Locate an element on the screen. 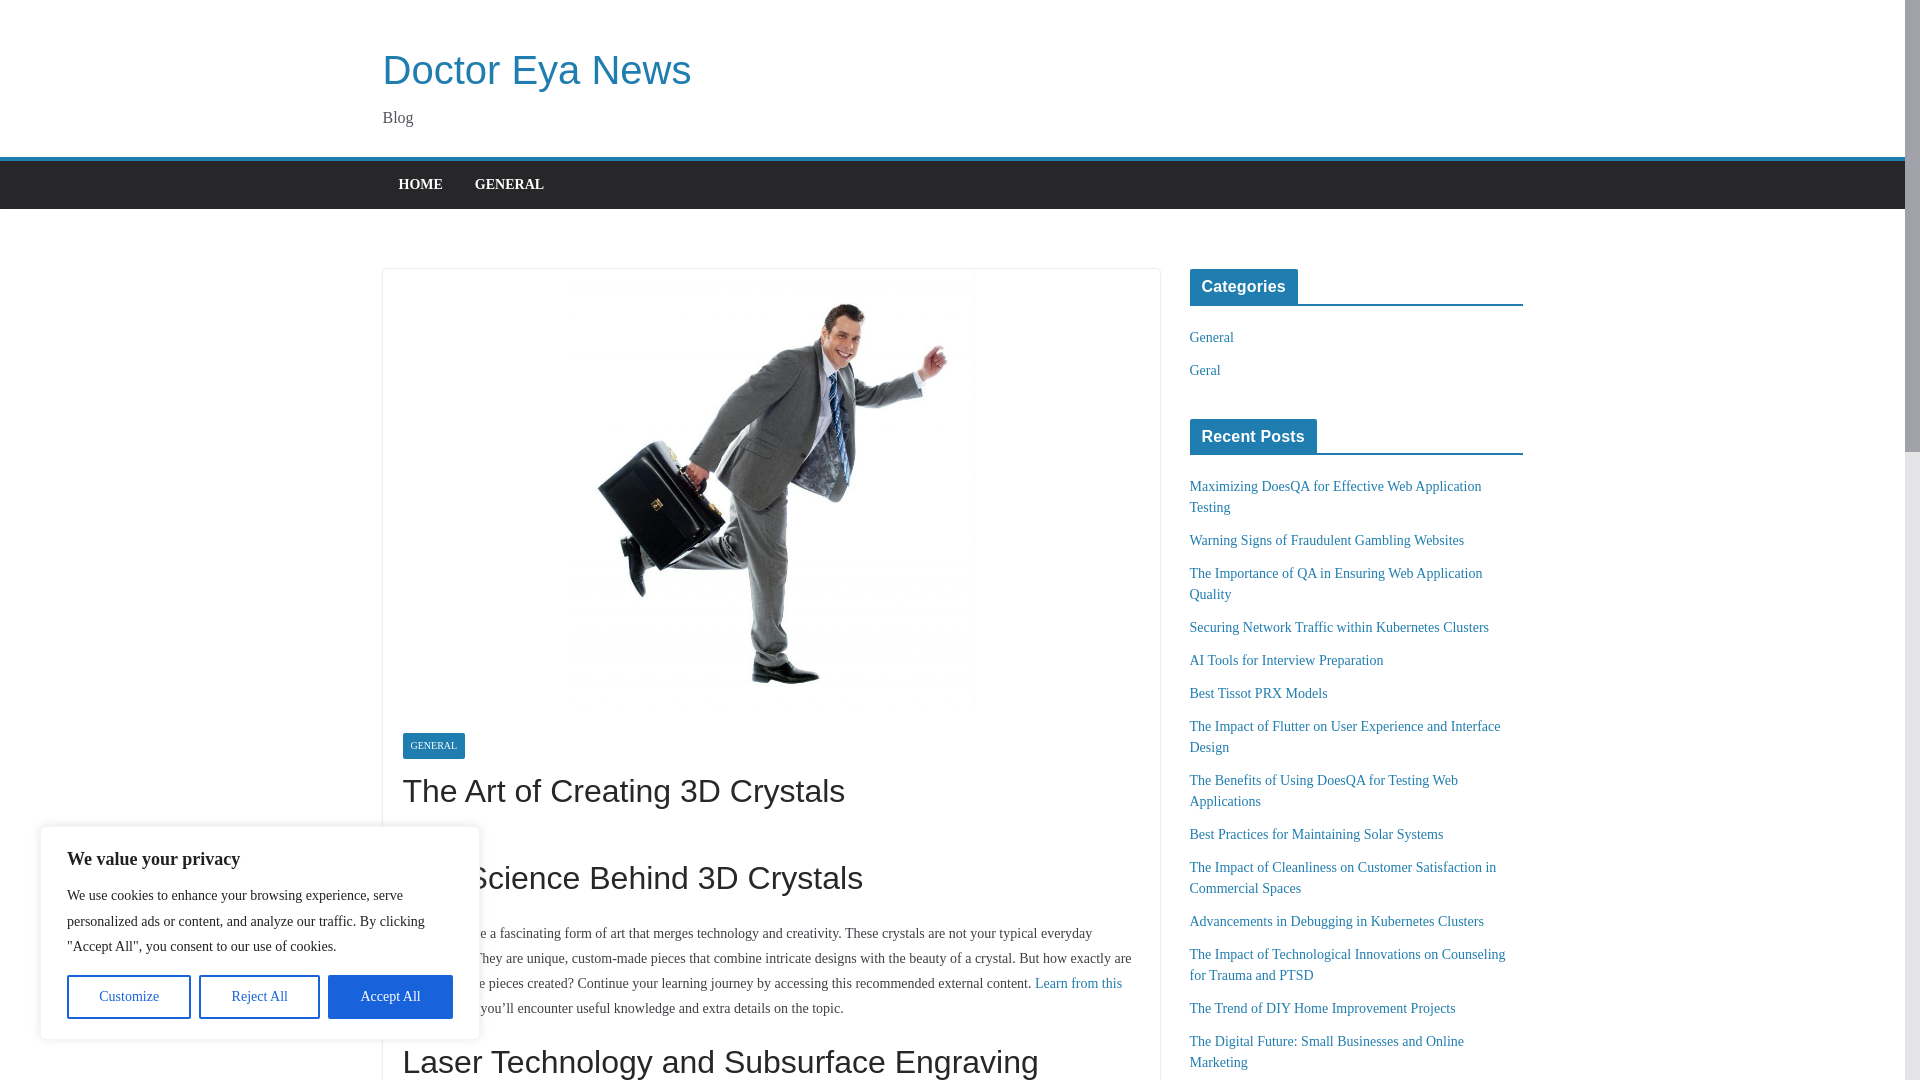  Maximizing DoesQA for Effective Web Application Testing is located at coordinates (1336, 497).